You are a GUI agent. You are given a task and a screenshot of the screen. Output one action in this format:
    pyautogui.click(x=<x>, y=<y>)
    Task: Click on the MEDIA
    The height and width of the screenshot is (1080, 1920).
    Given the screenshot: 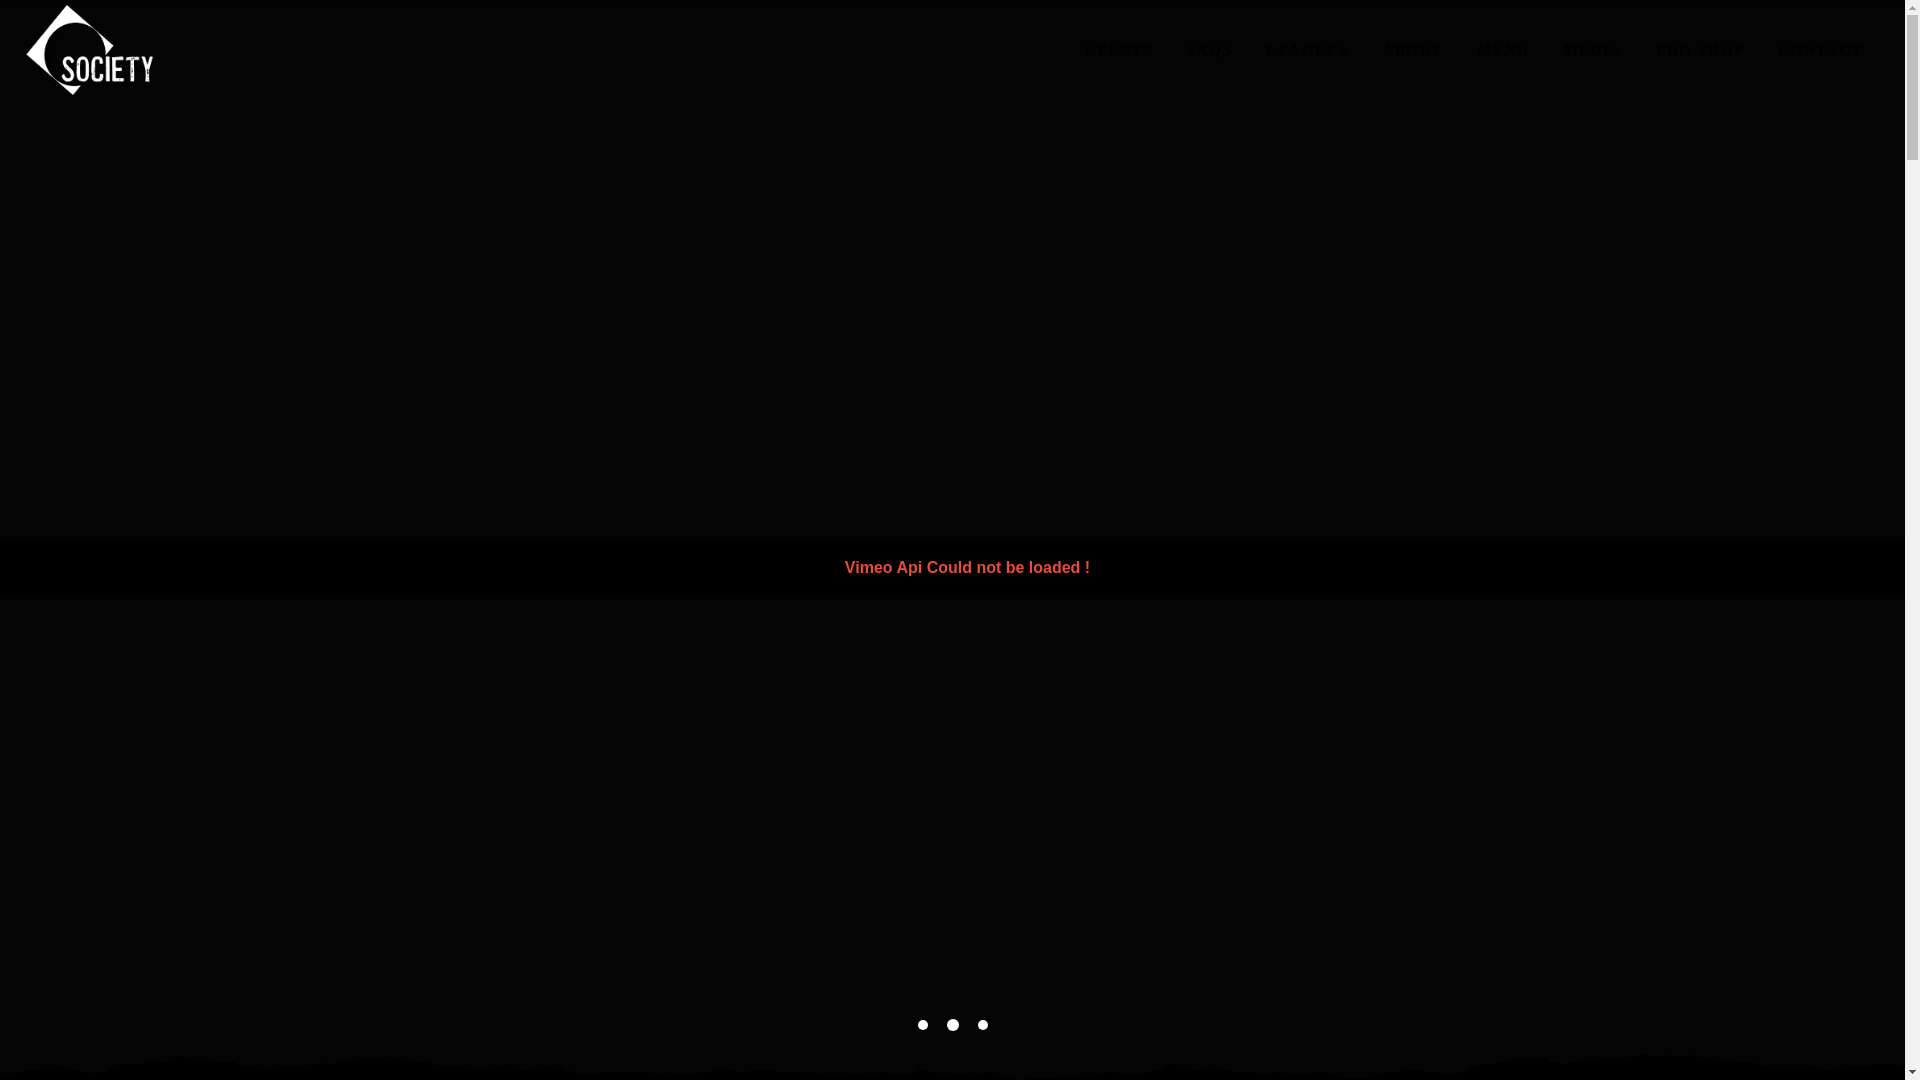 What is the action you would take?
    pyautogui.click(x=1592, y=50)
    